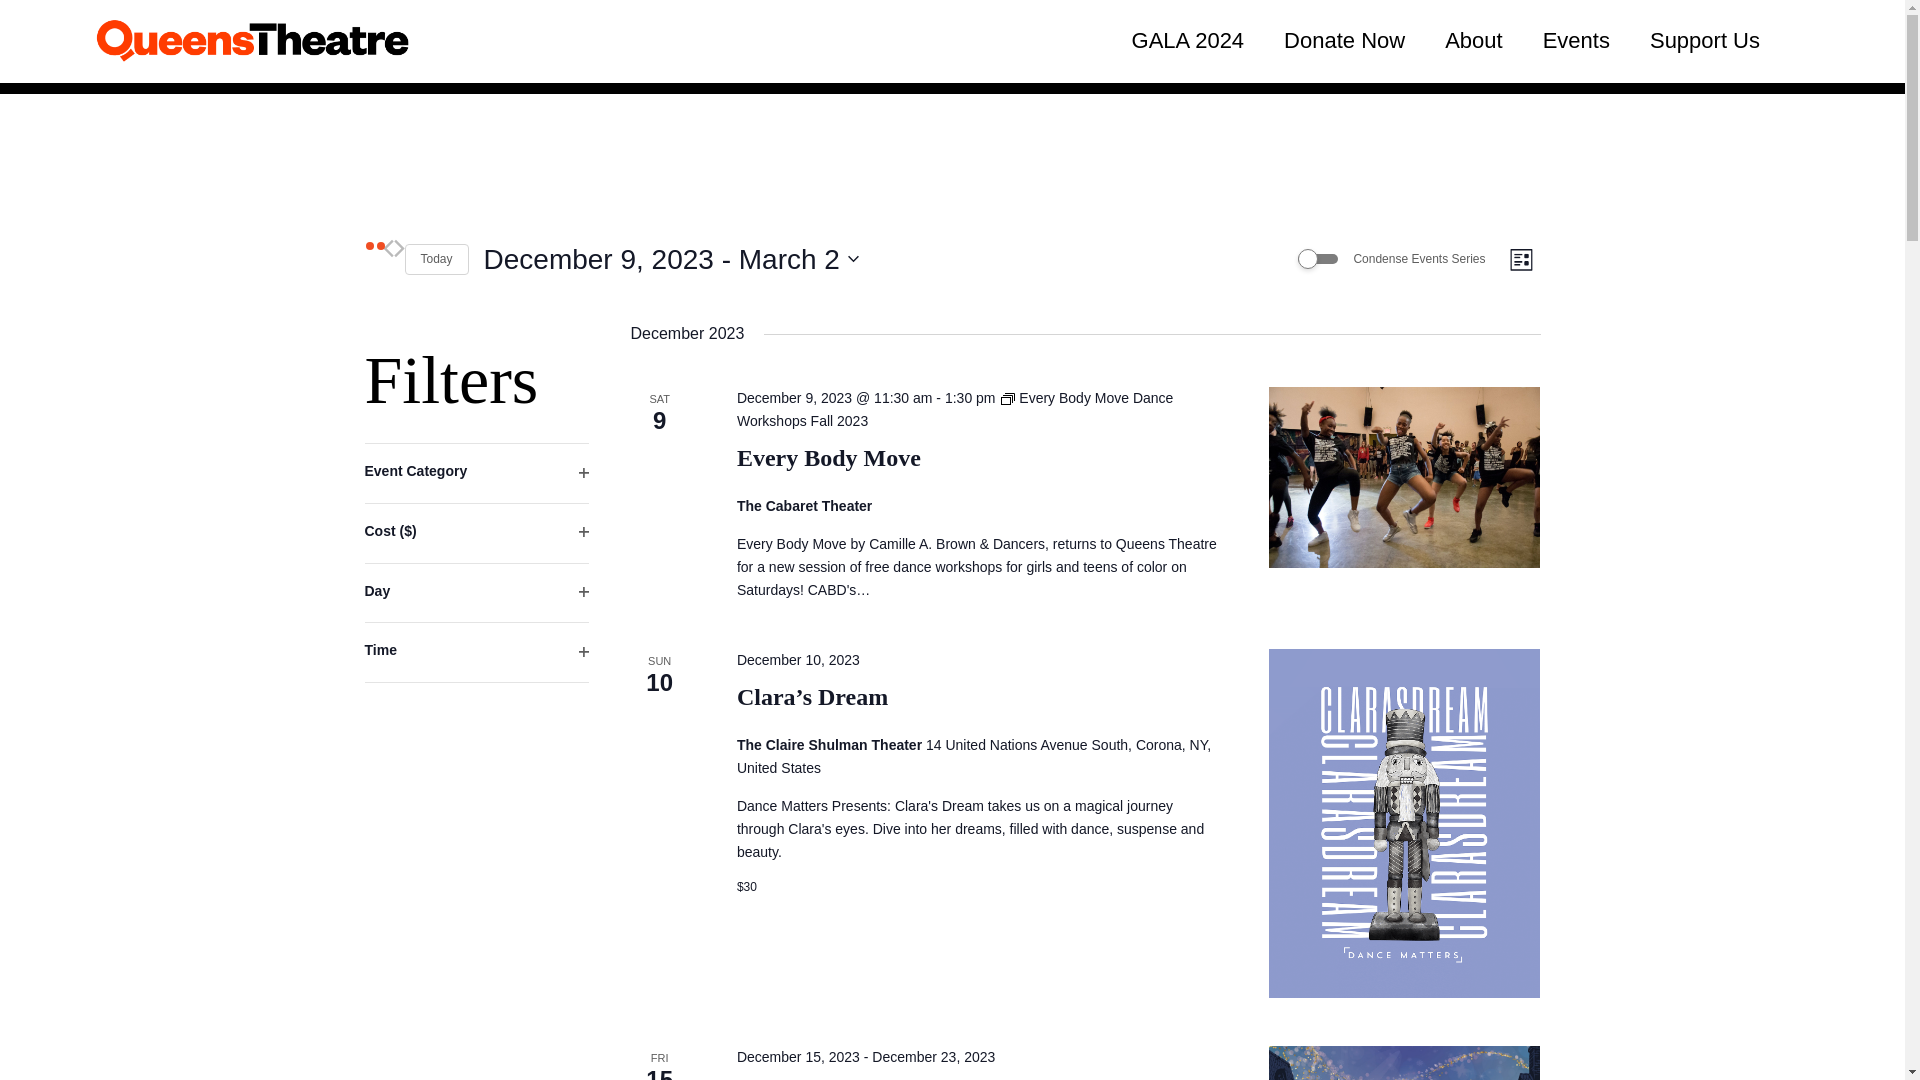  I want to click on on, so click(1576, 42).